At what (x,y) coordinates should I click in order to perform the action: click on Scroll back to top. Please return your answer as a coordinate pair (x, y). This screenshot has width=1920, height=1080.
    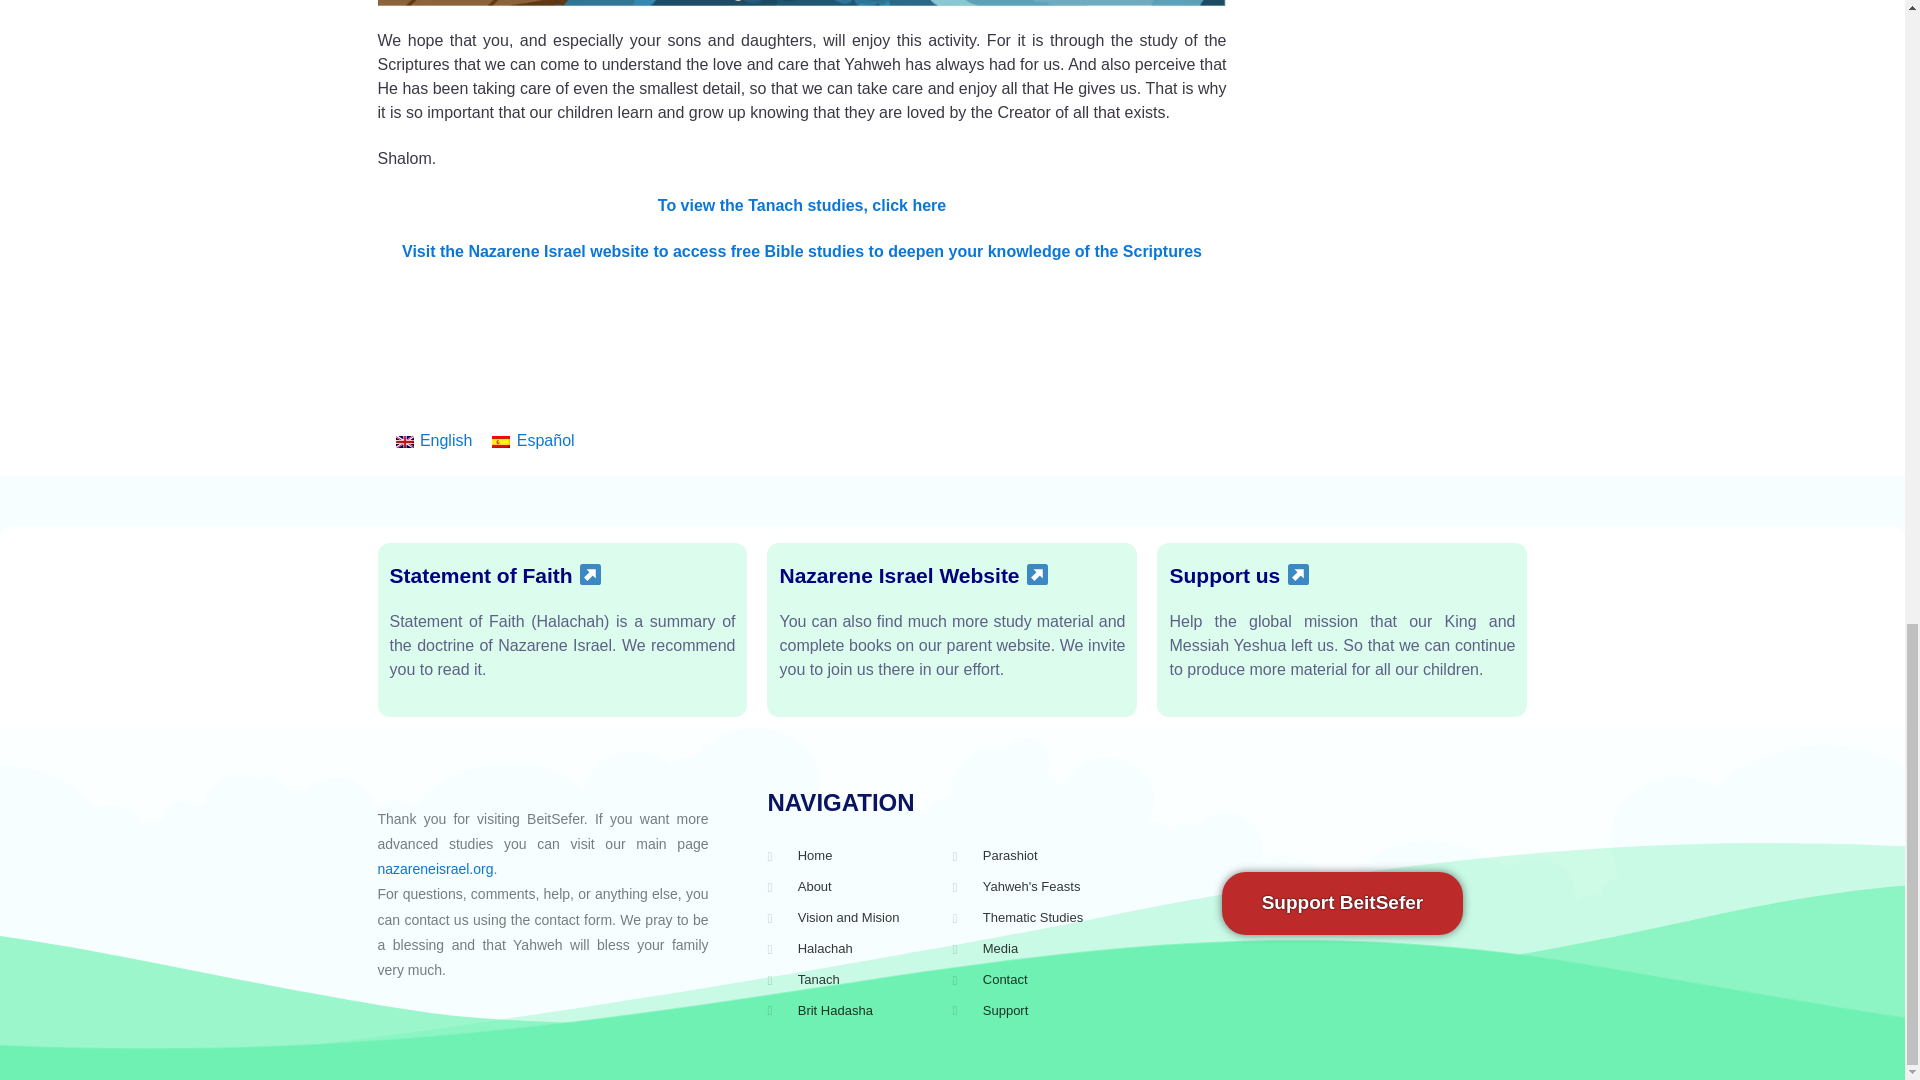
    Looking at the image, I should click on (1855, 544).